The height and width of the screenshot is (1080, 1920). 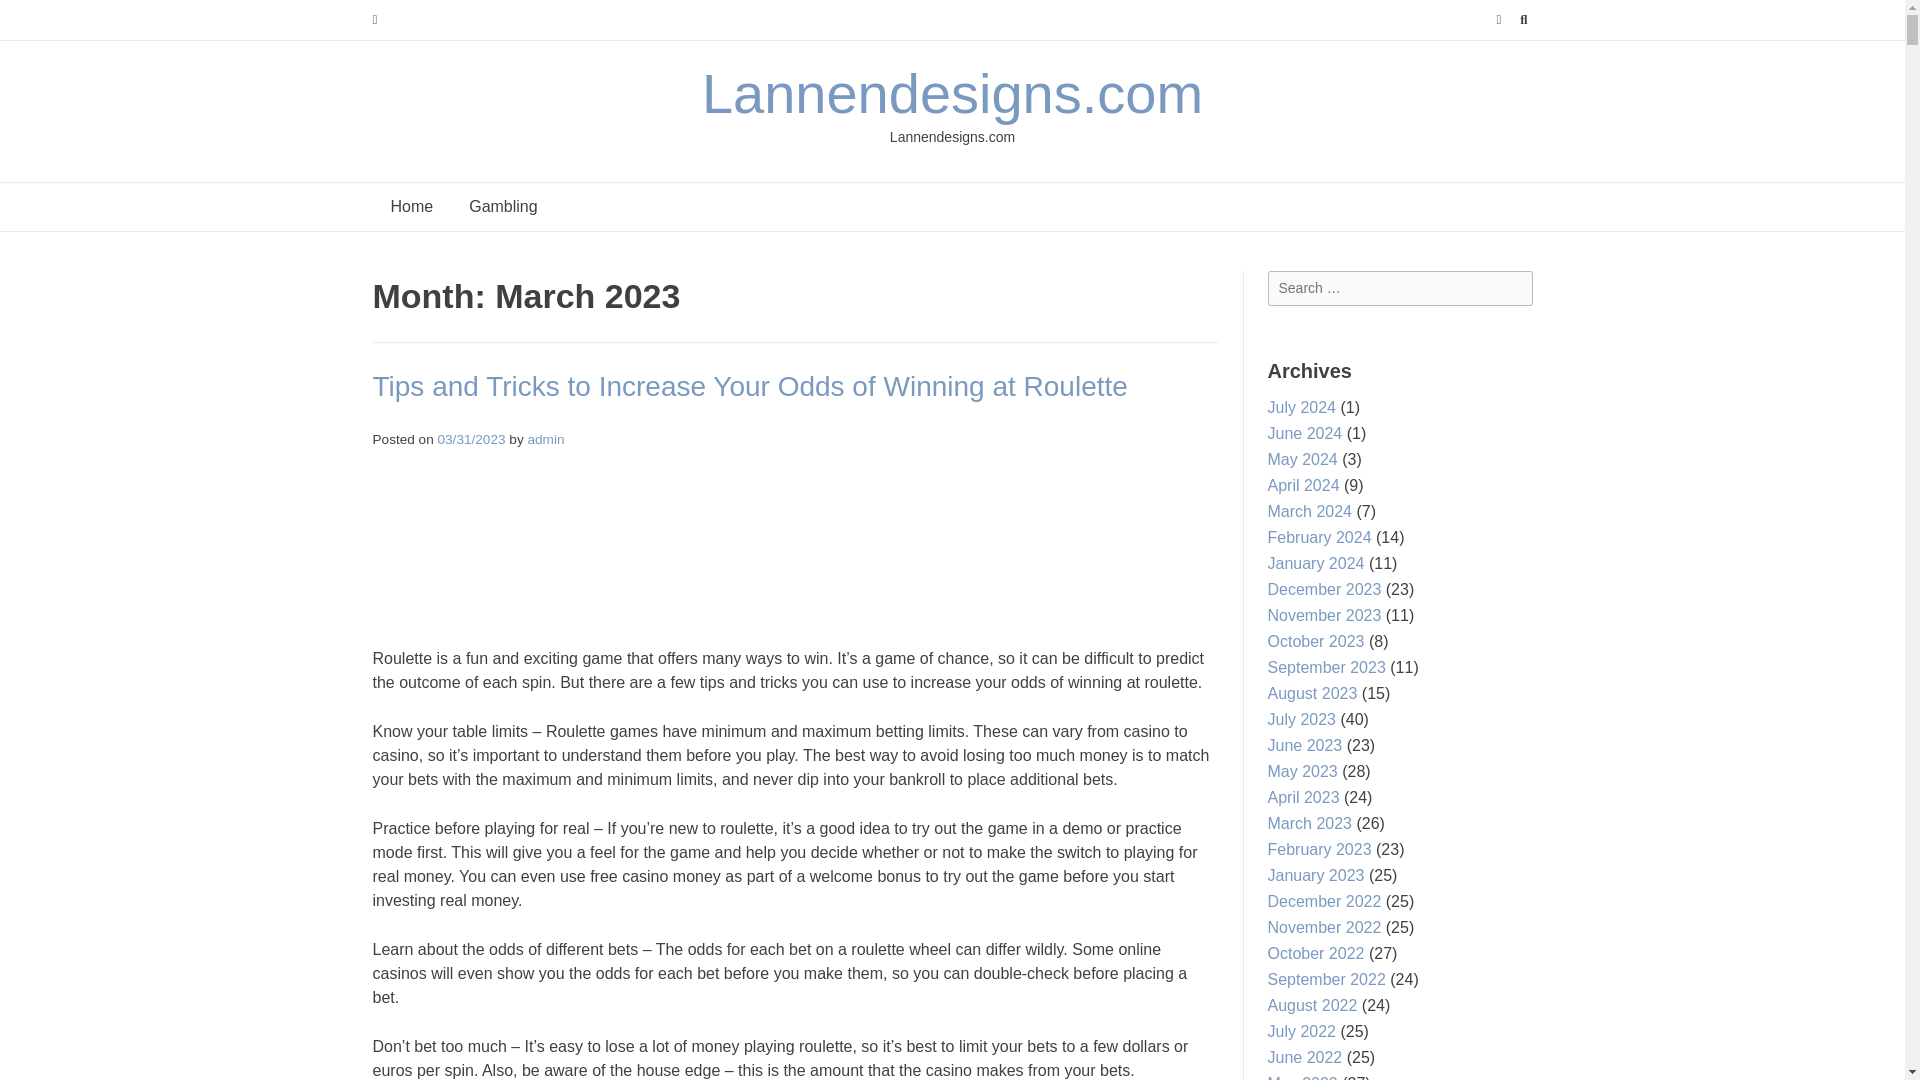 What do you see at coordinates (750, 386) in the screenshot?
I see `Tips and Tricks to Increase Your Odds of Winning at Roulette` at bounding box center [750, 386].